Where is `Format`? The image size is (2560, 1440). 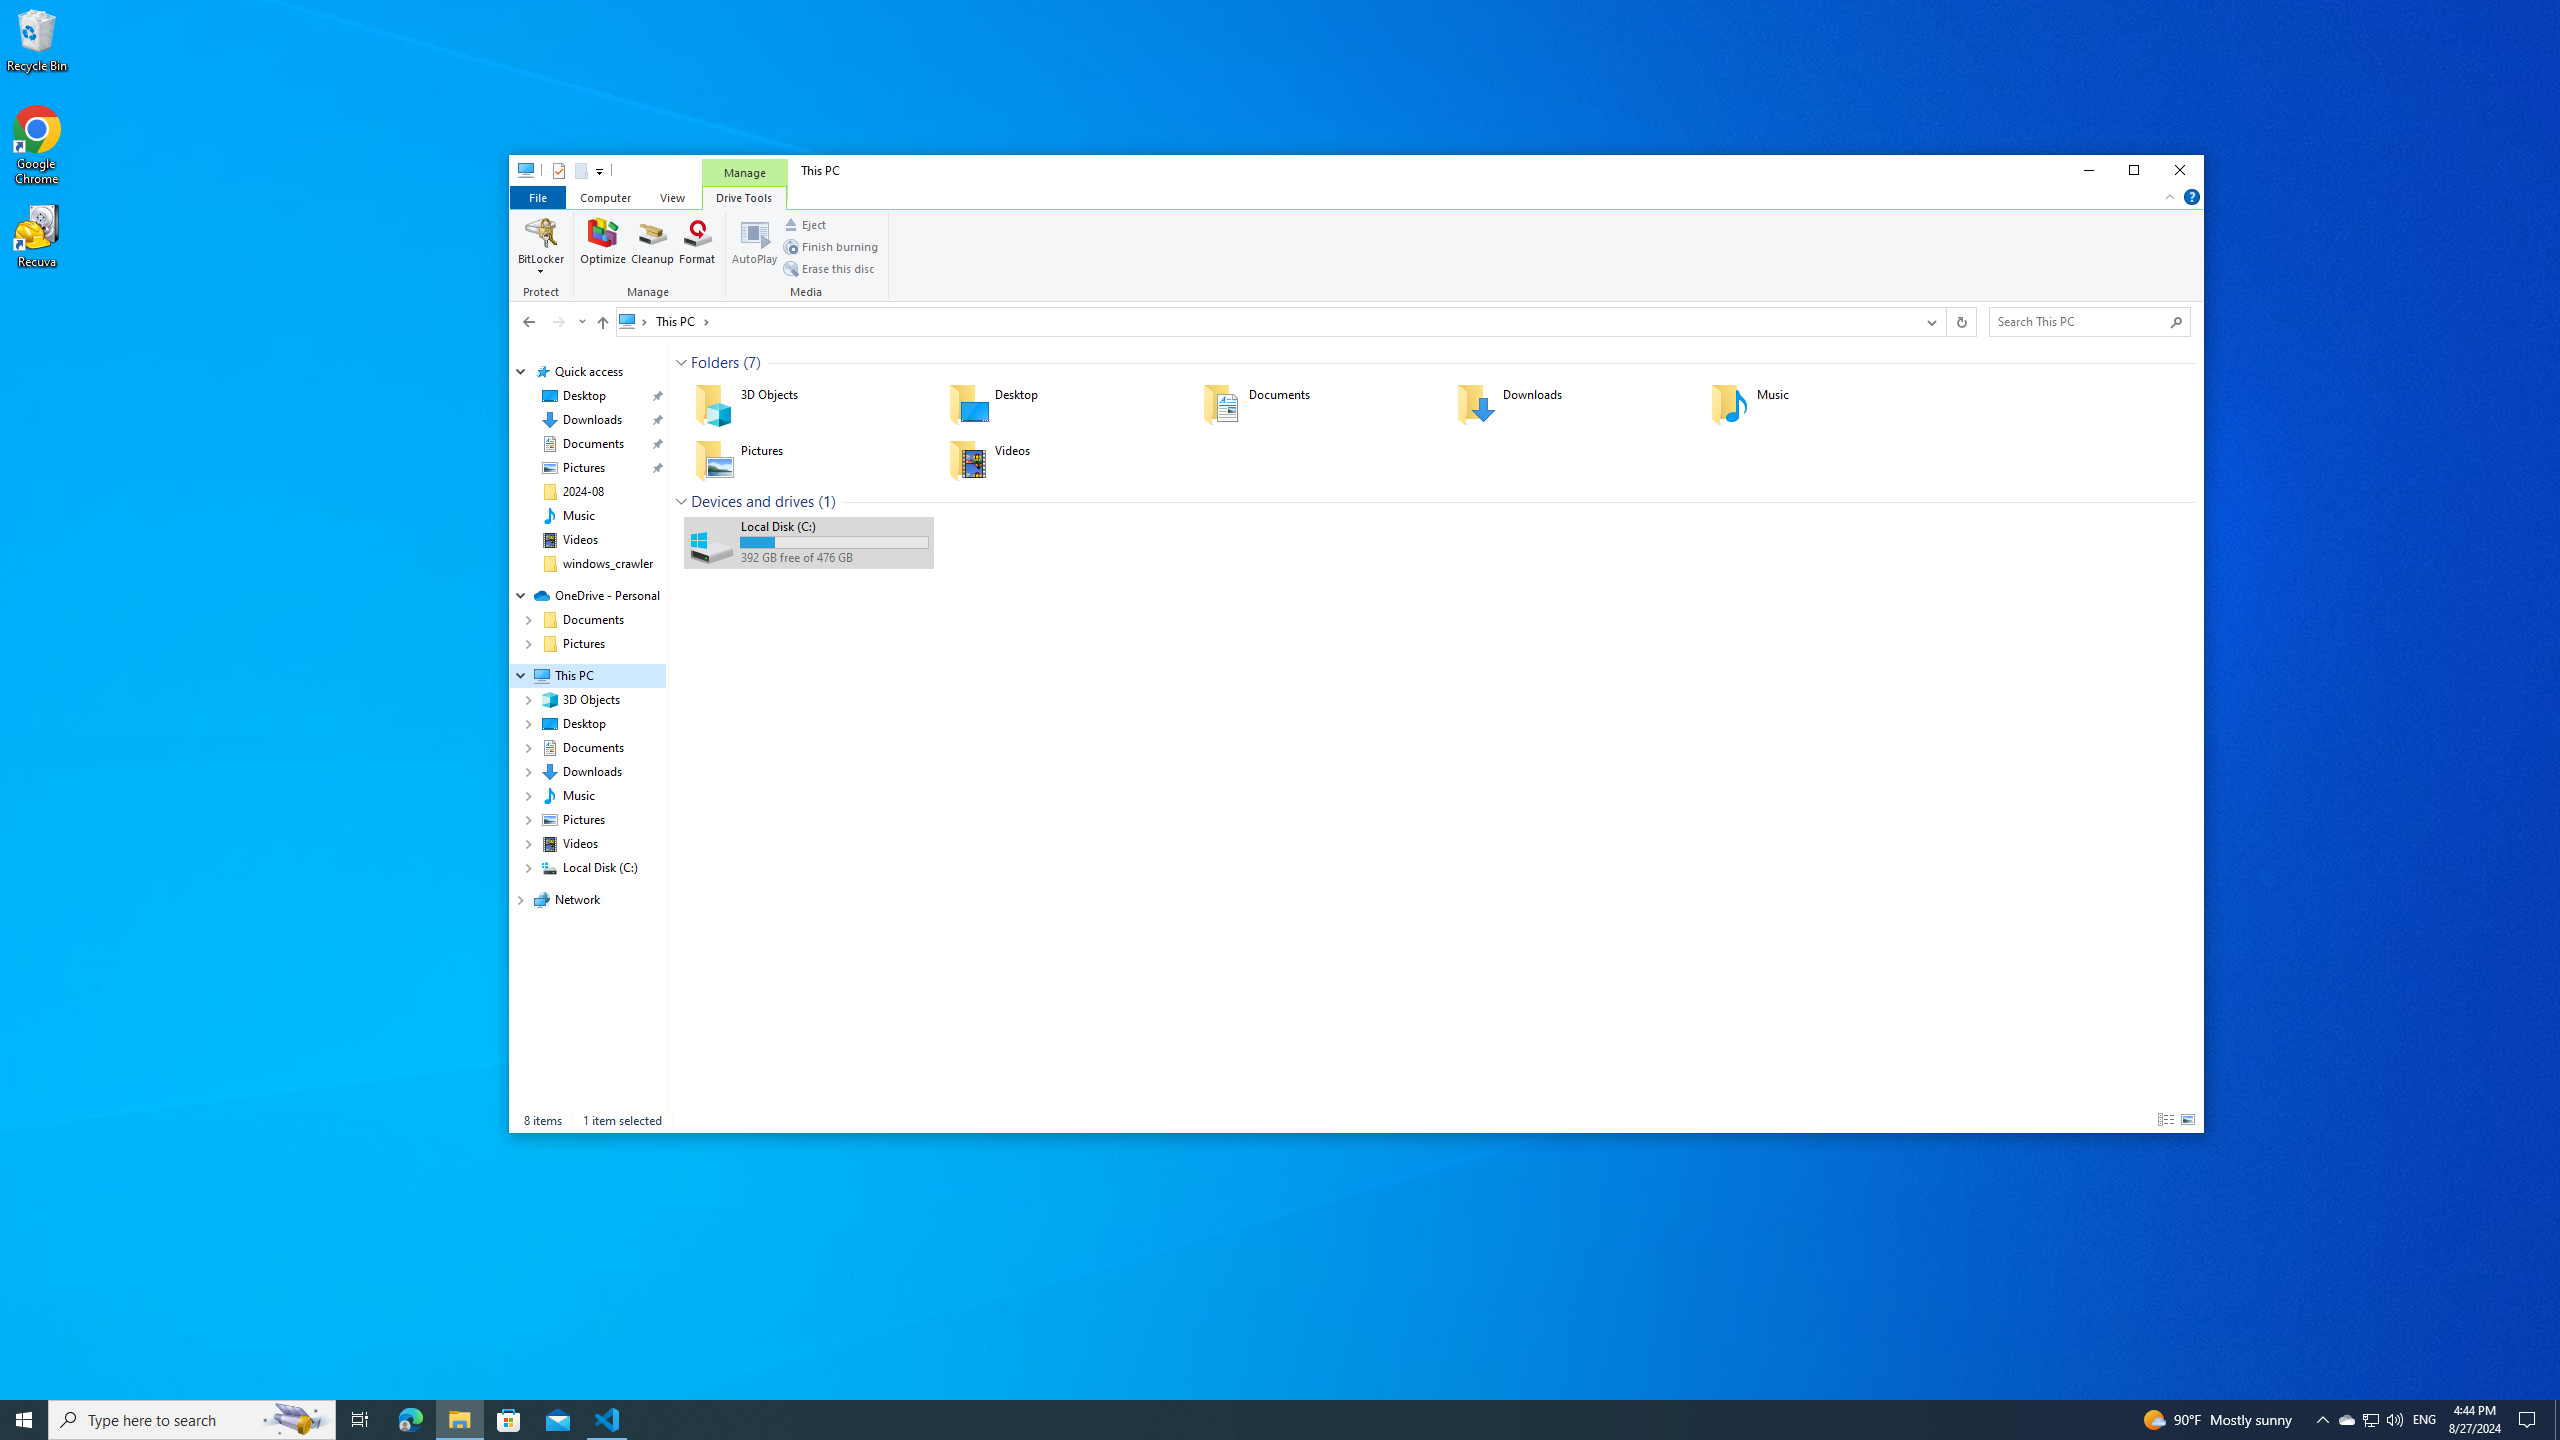 Format is located at coordinates (697, 246).